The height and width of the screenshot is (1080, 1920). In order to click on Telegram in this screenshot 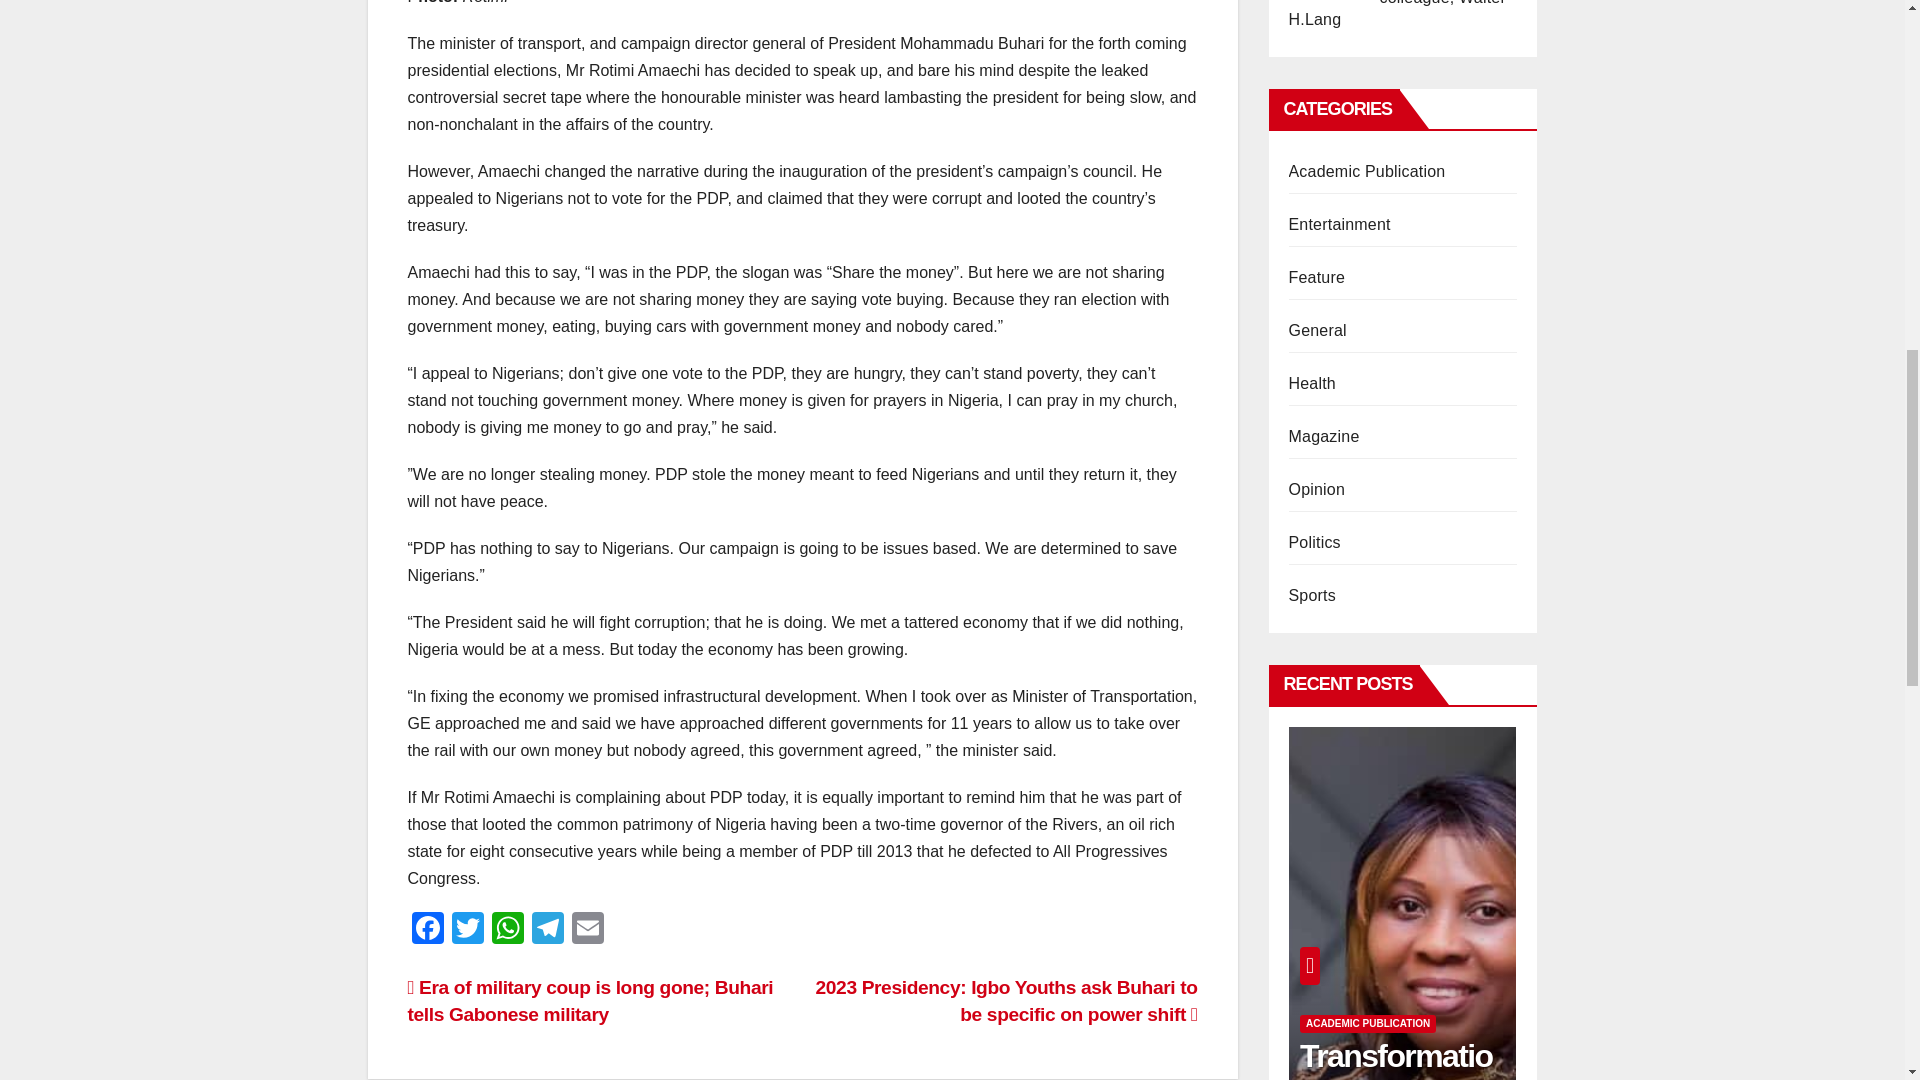, I will do `click(548, 930)`.